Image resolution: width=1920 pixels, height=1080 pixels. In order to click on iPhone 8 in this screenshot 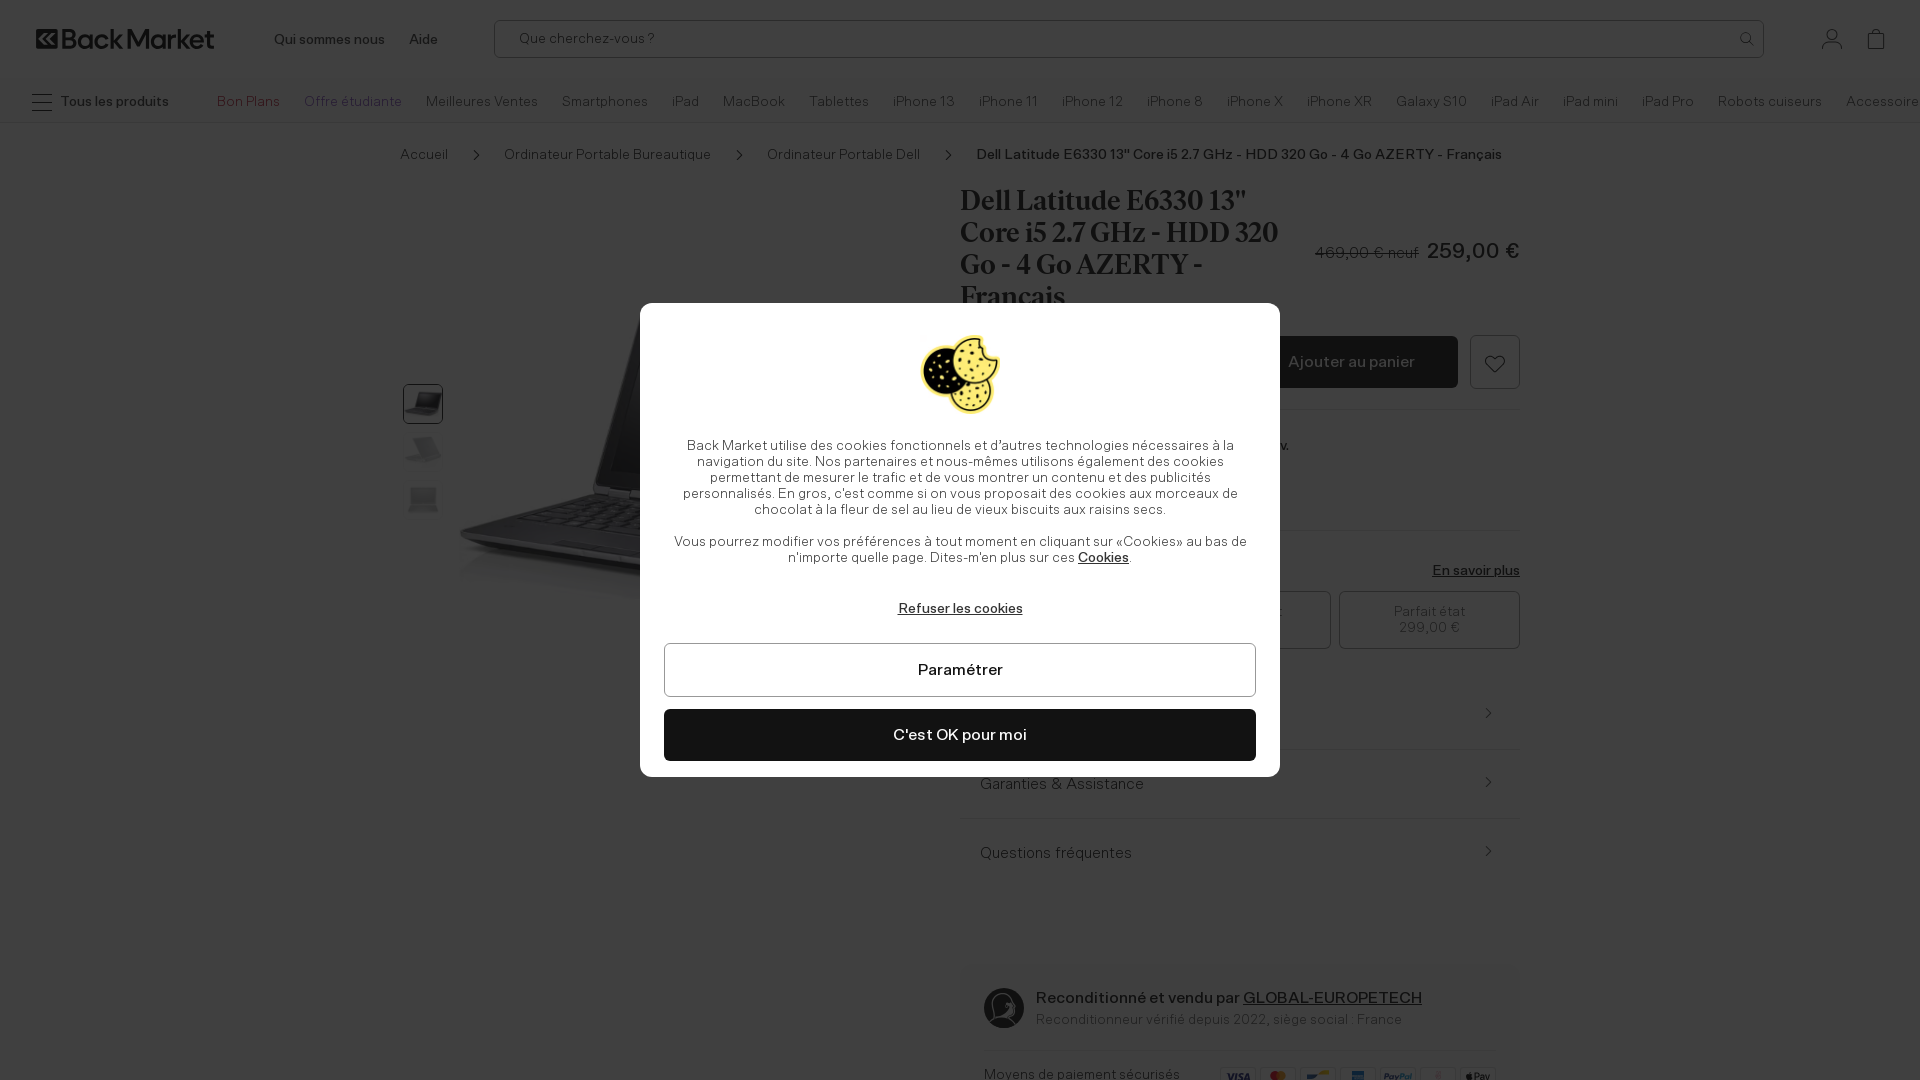, I will do `click(1175, 102)`.